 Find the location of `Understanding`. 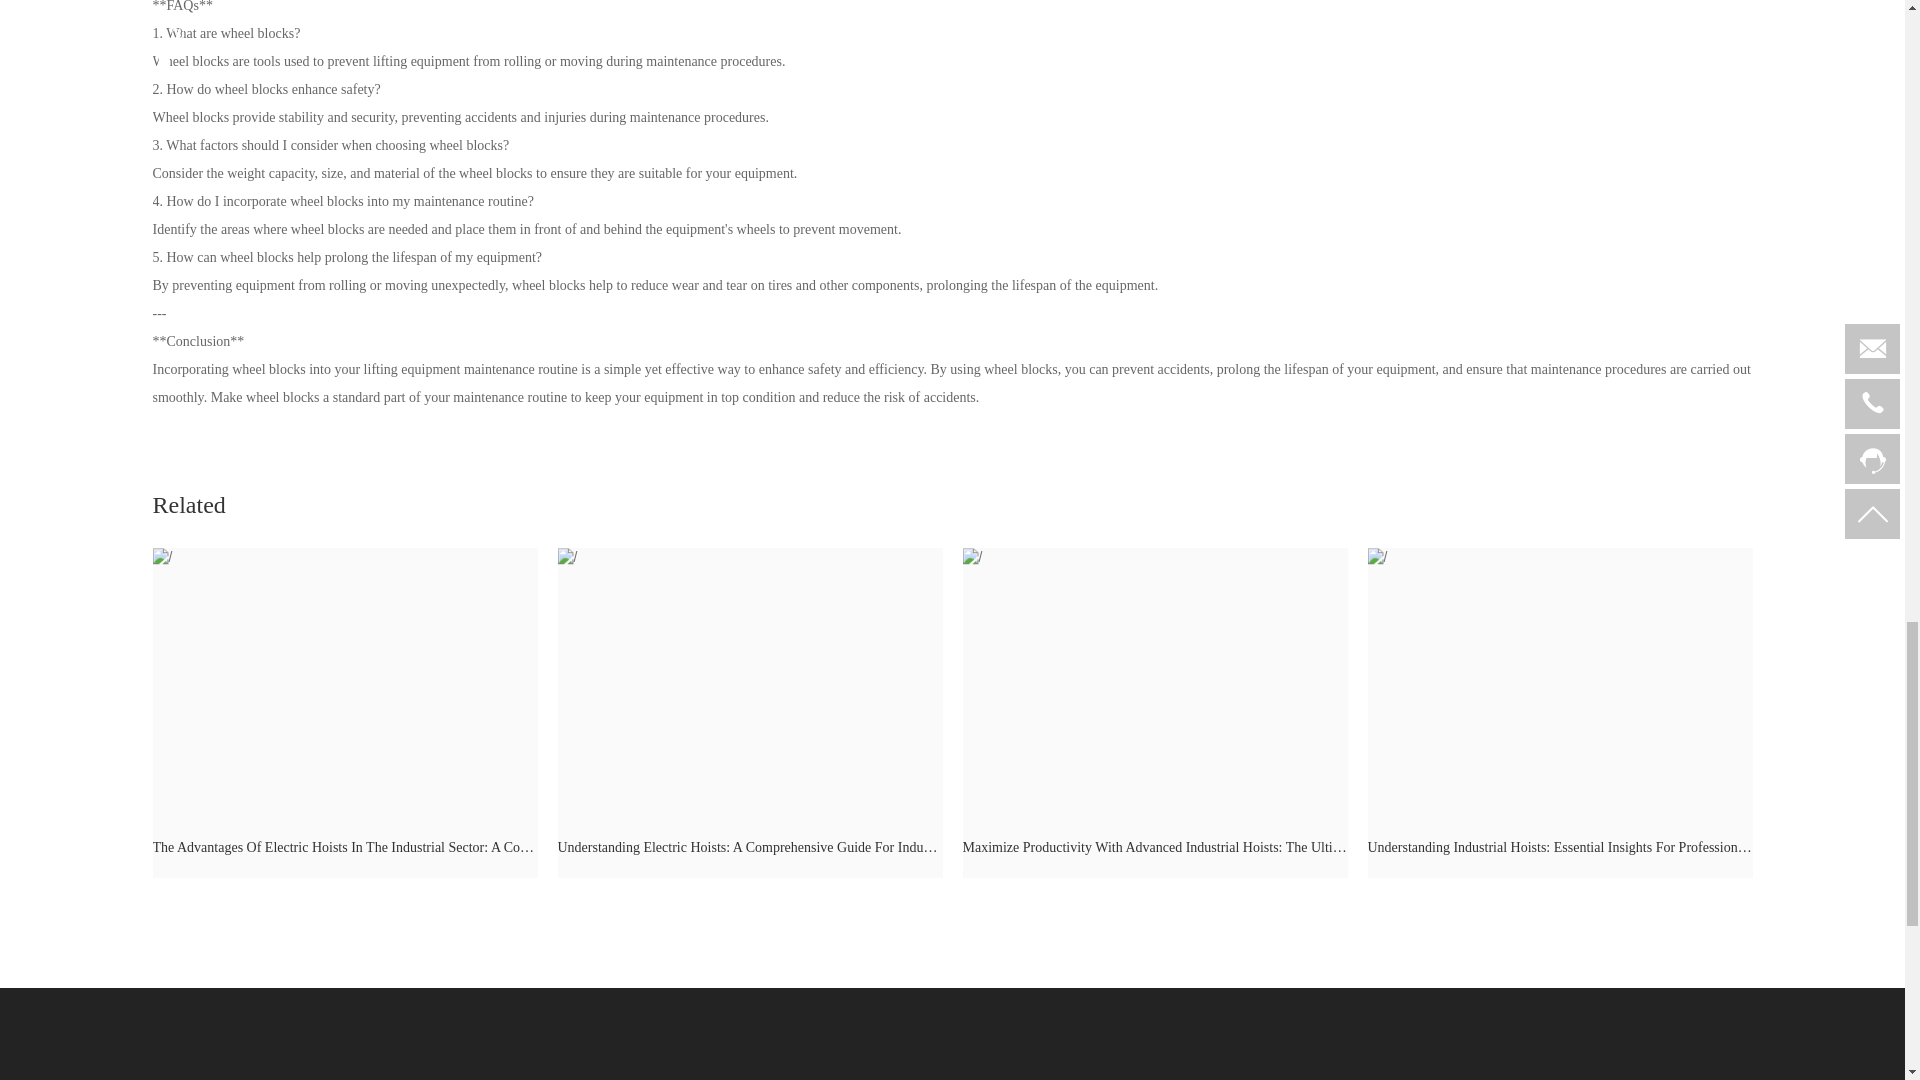

Understanding is located at coordinates (750, 682).